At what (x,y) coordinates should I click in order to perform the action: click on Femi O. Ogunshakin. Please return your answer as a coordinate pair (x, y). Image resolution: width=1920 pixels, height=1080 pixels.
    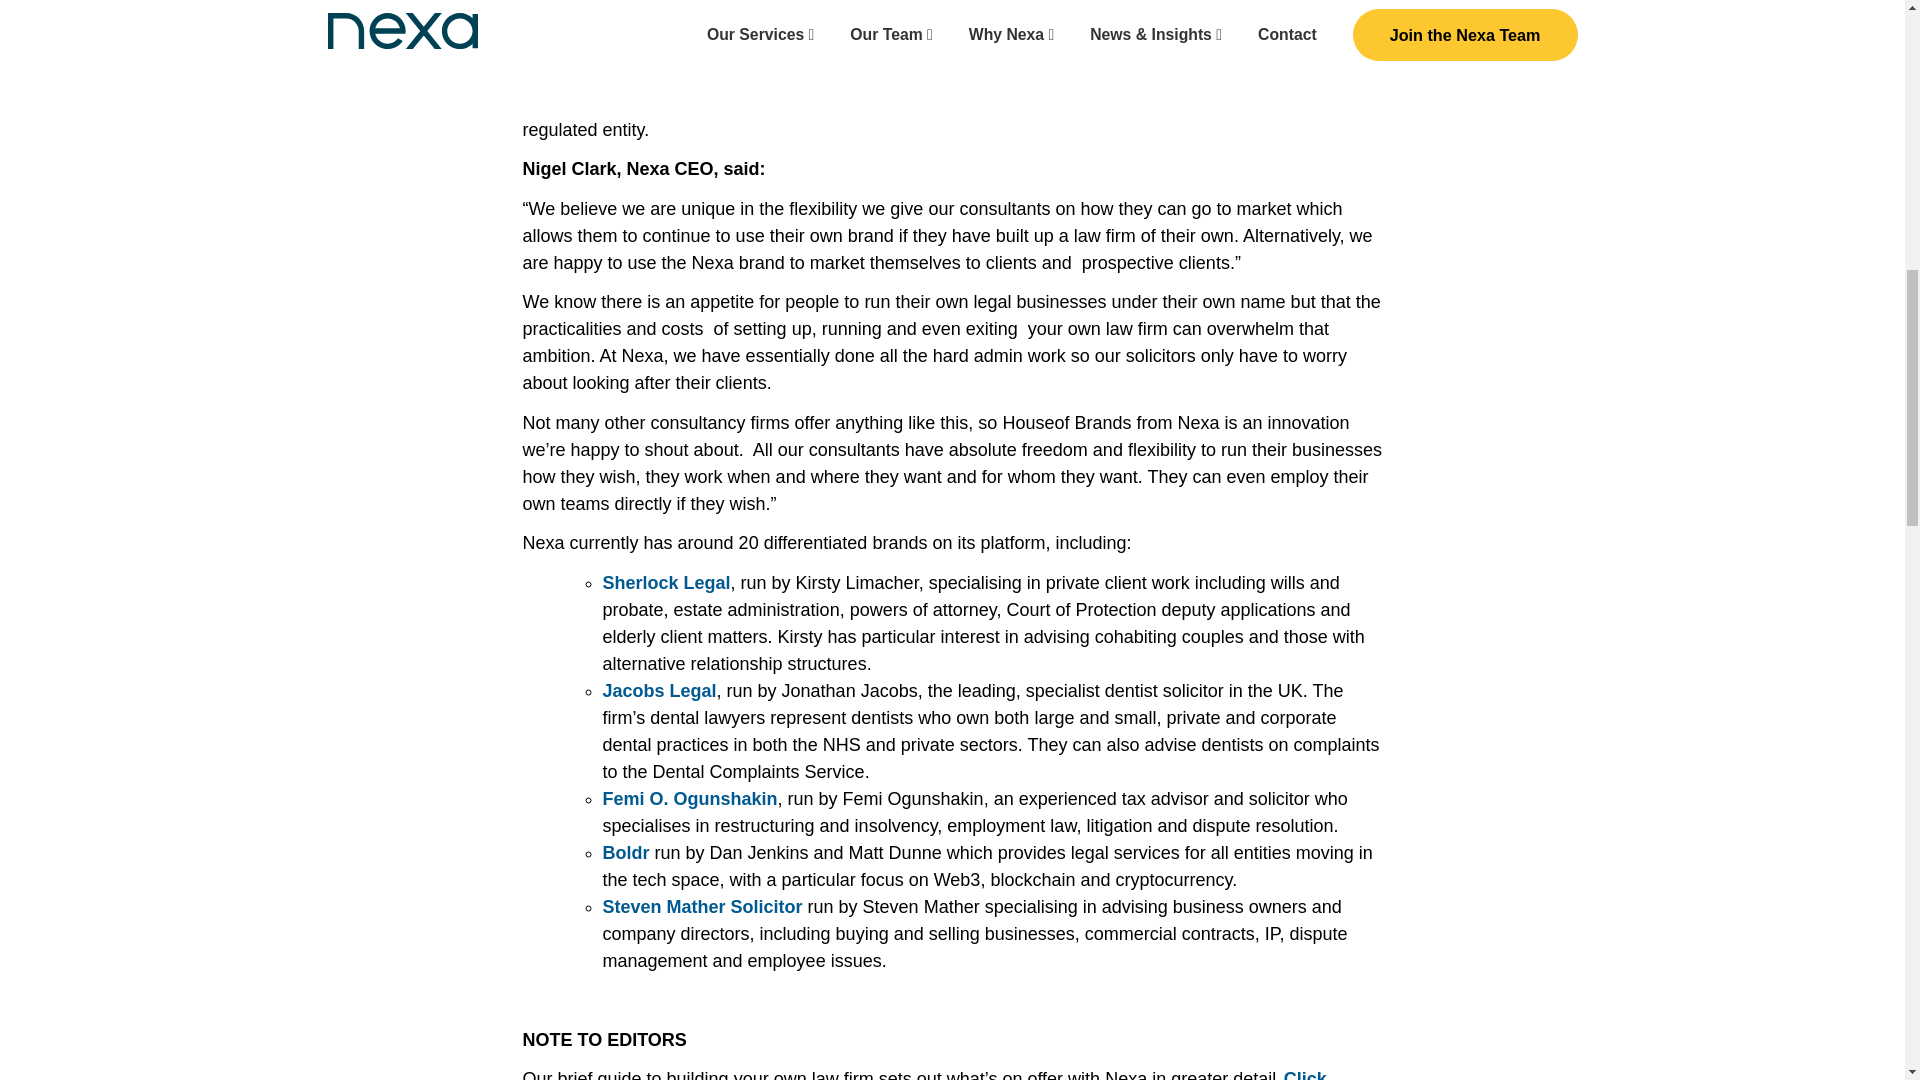
    Looking at the image, I should click on (690, 798).